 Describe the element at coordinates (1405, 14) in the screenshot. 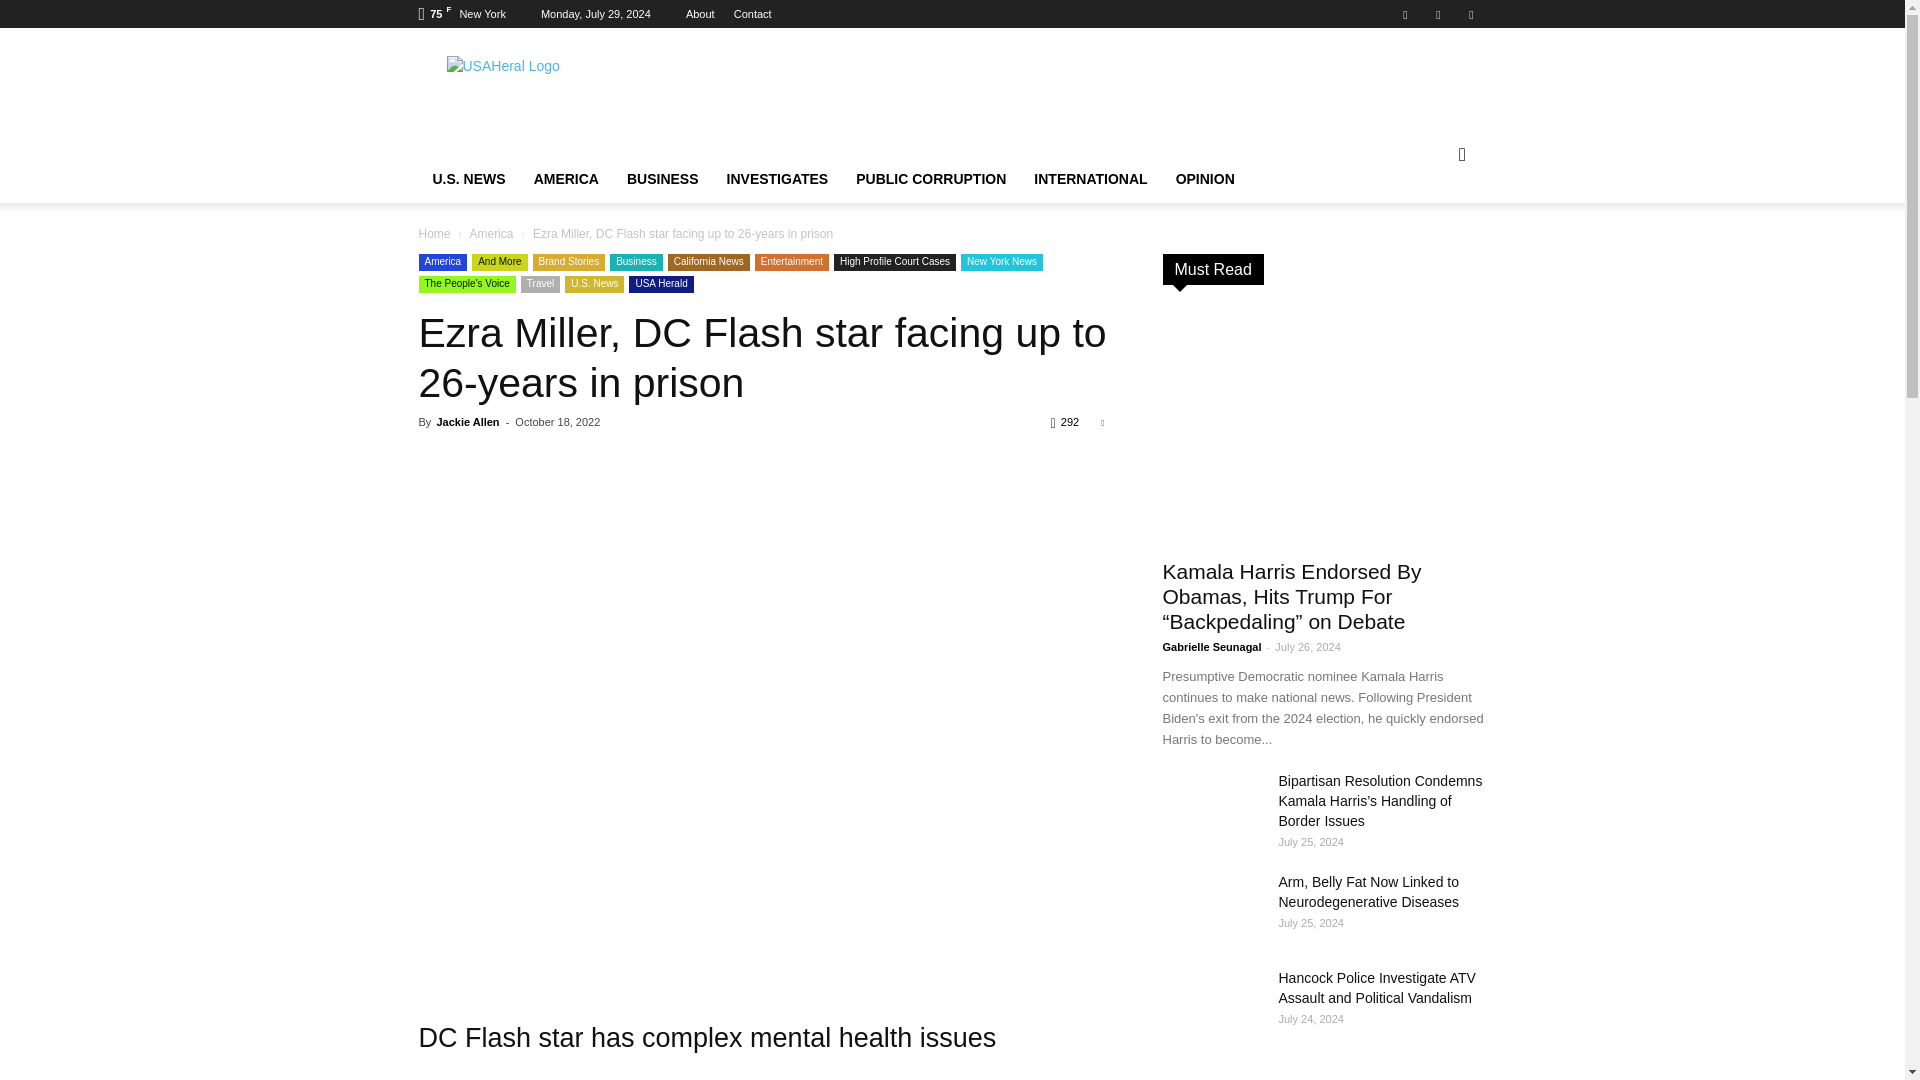

I see `Facebook` at that location.